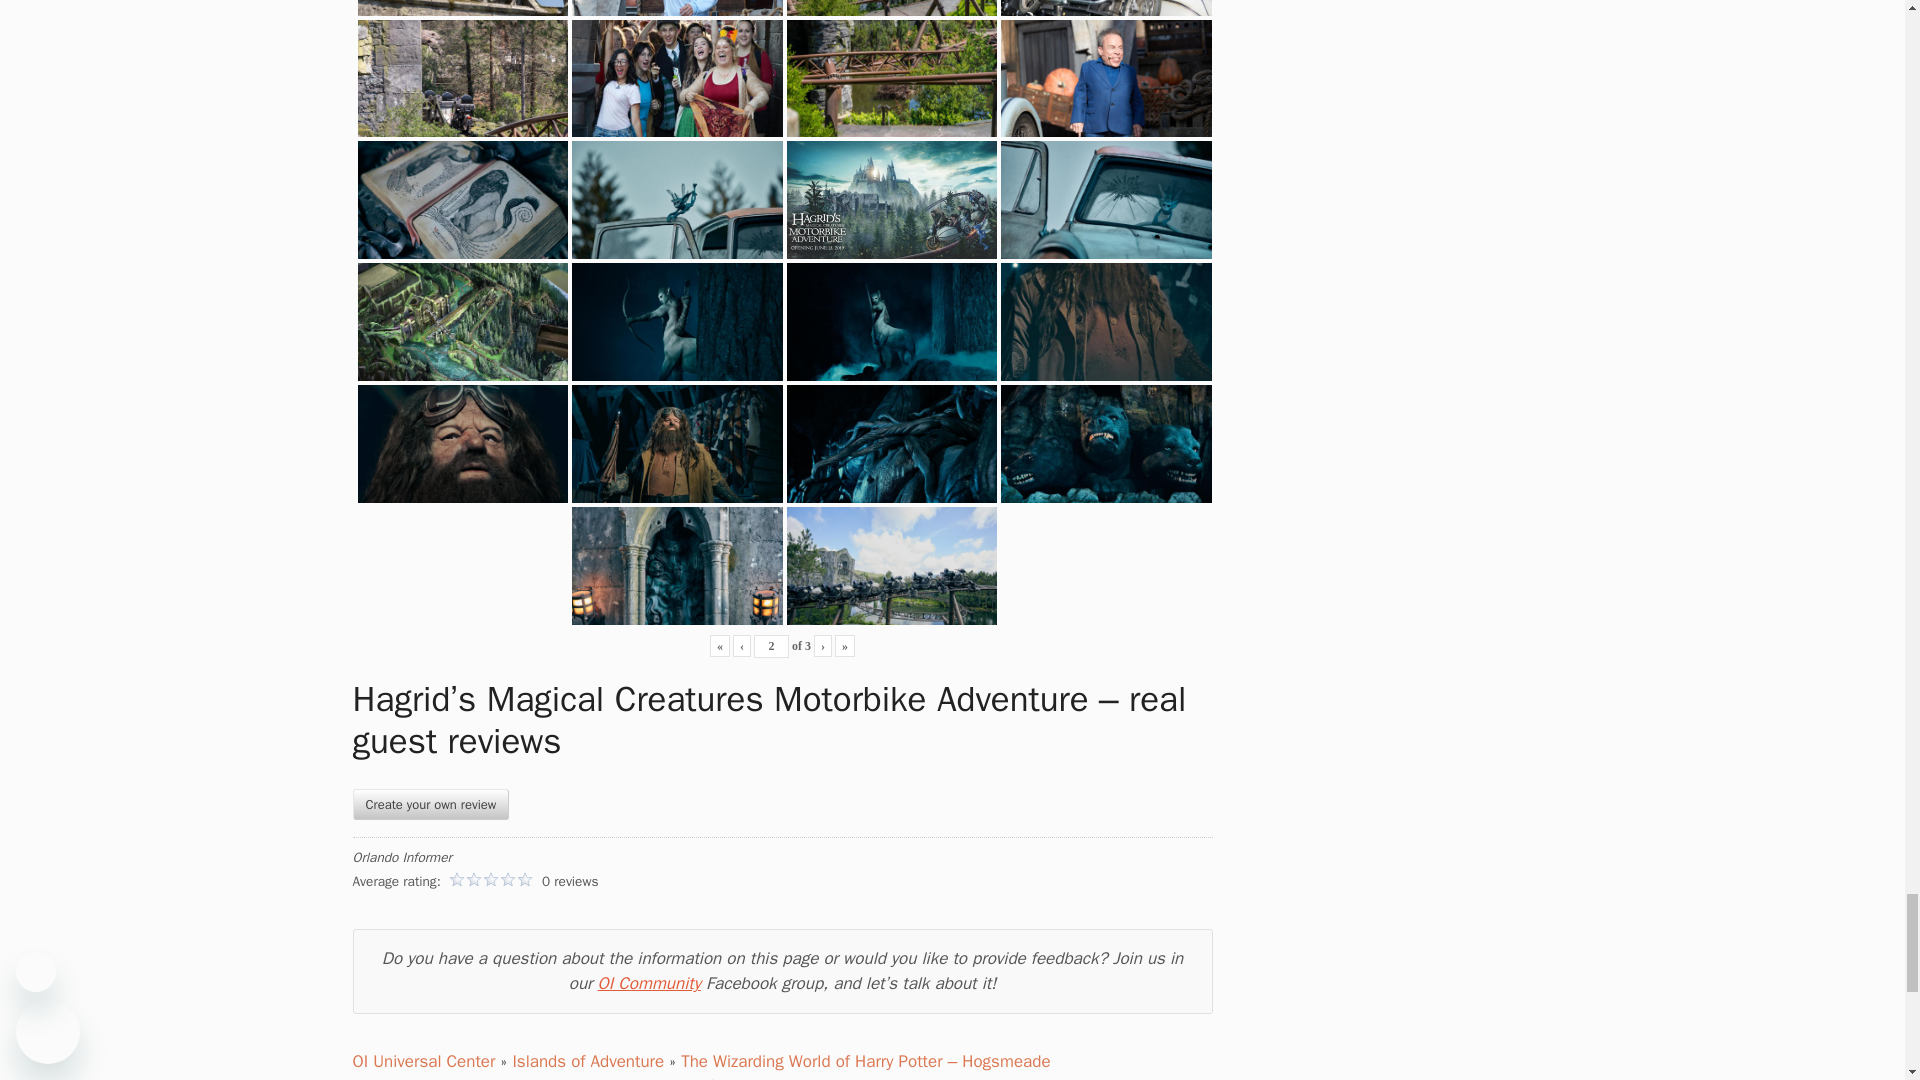  What do you see at coordinates (678, 65) in the screenshot?
I see `Hagrid's Magical Creatures Motorbike Adventure` at bounding box center [678, 65].